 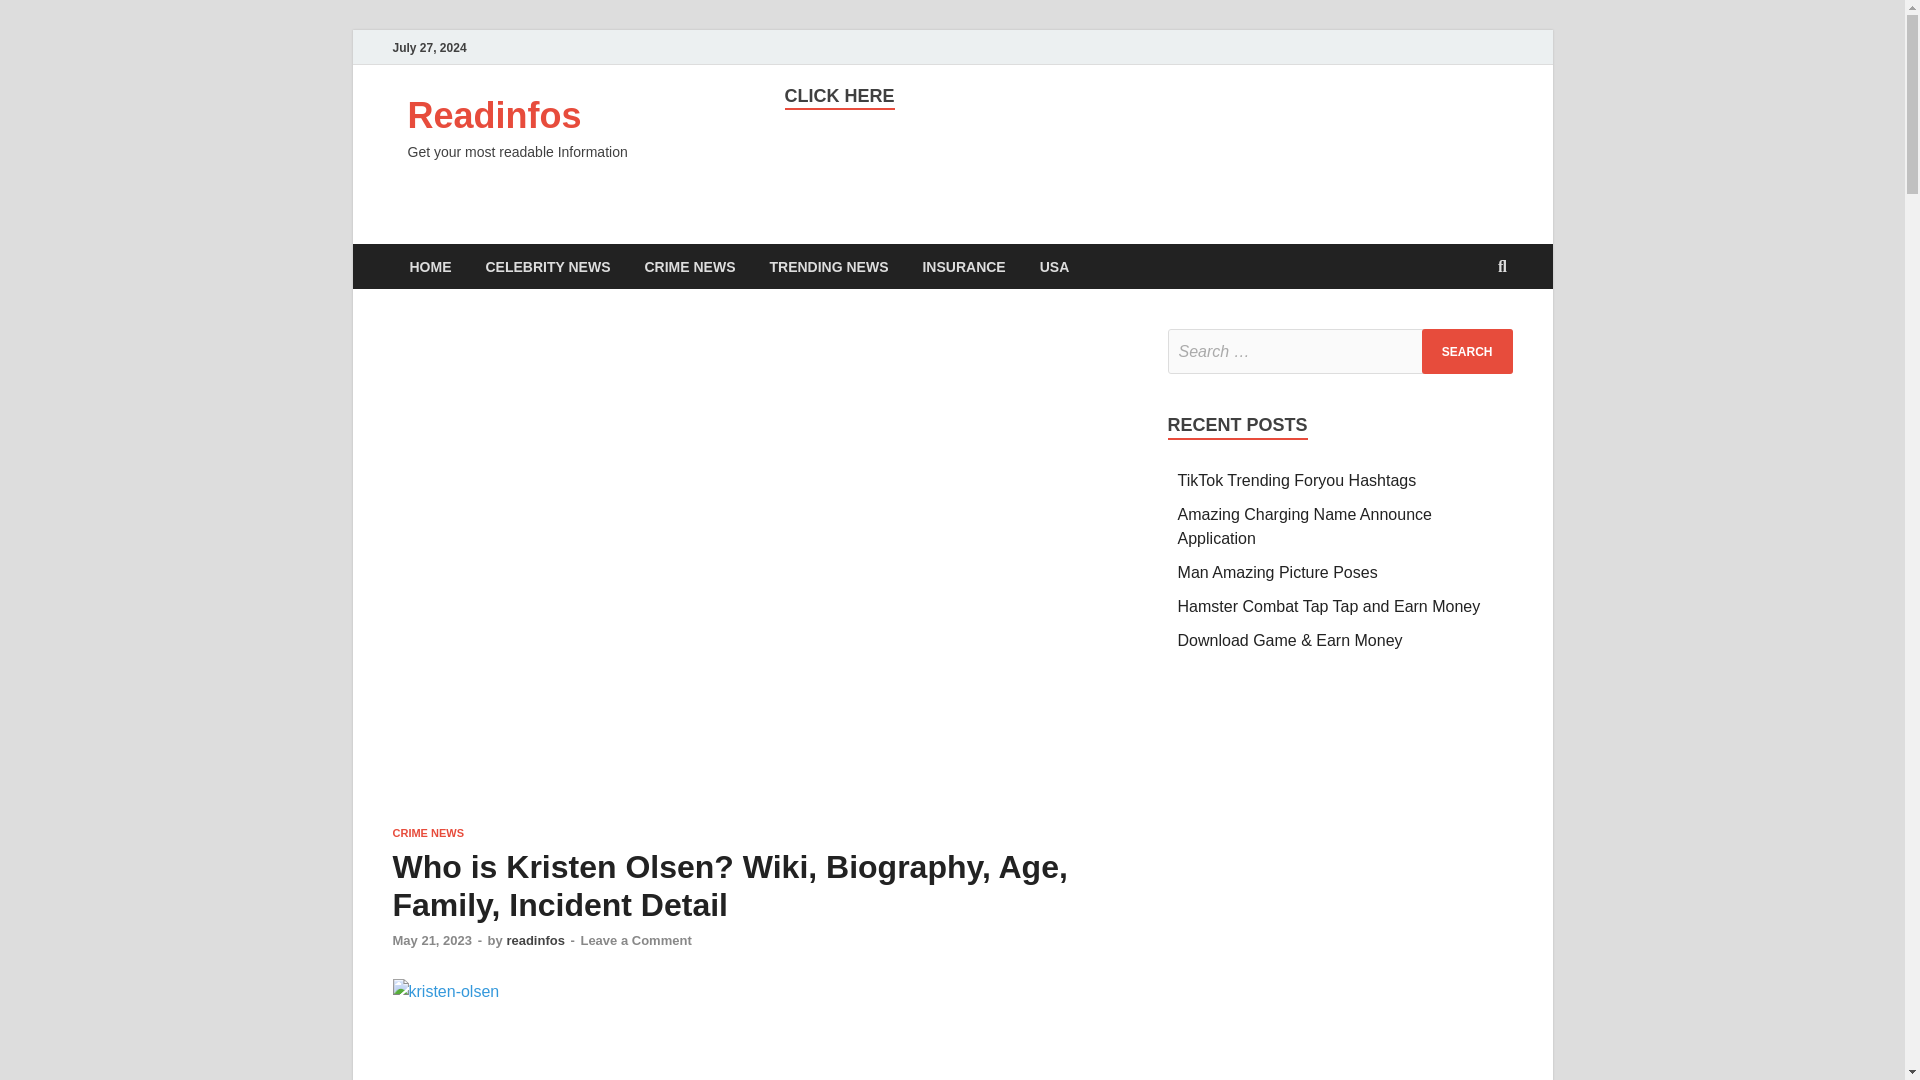 What do you see at coordinates (635, 940) in the screenshot?
I see `Leave a Comment` at bounding box center [635, 940].